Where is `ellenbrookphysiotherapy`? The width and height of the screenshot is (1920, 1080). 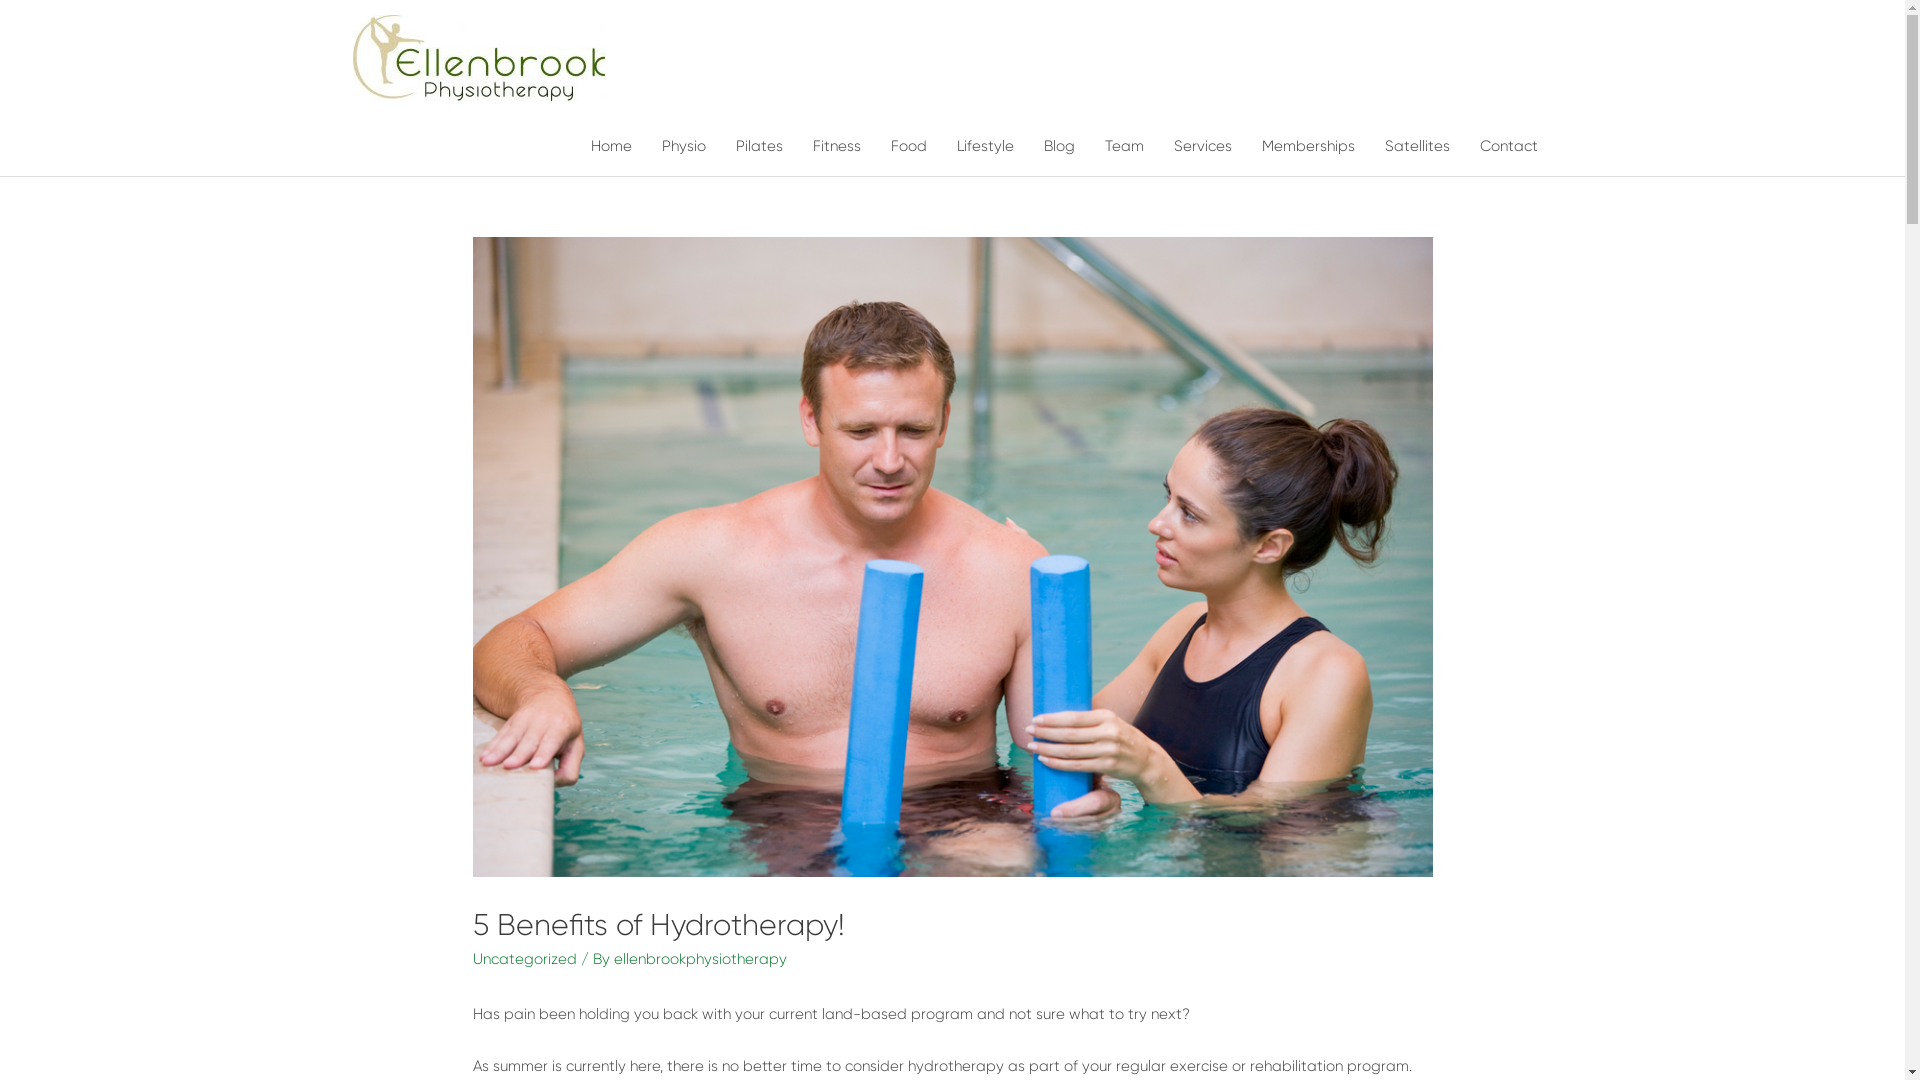 ellenbrookphysiotherapy is located at coordinates (700, 959).